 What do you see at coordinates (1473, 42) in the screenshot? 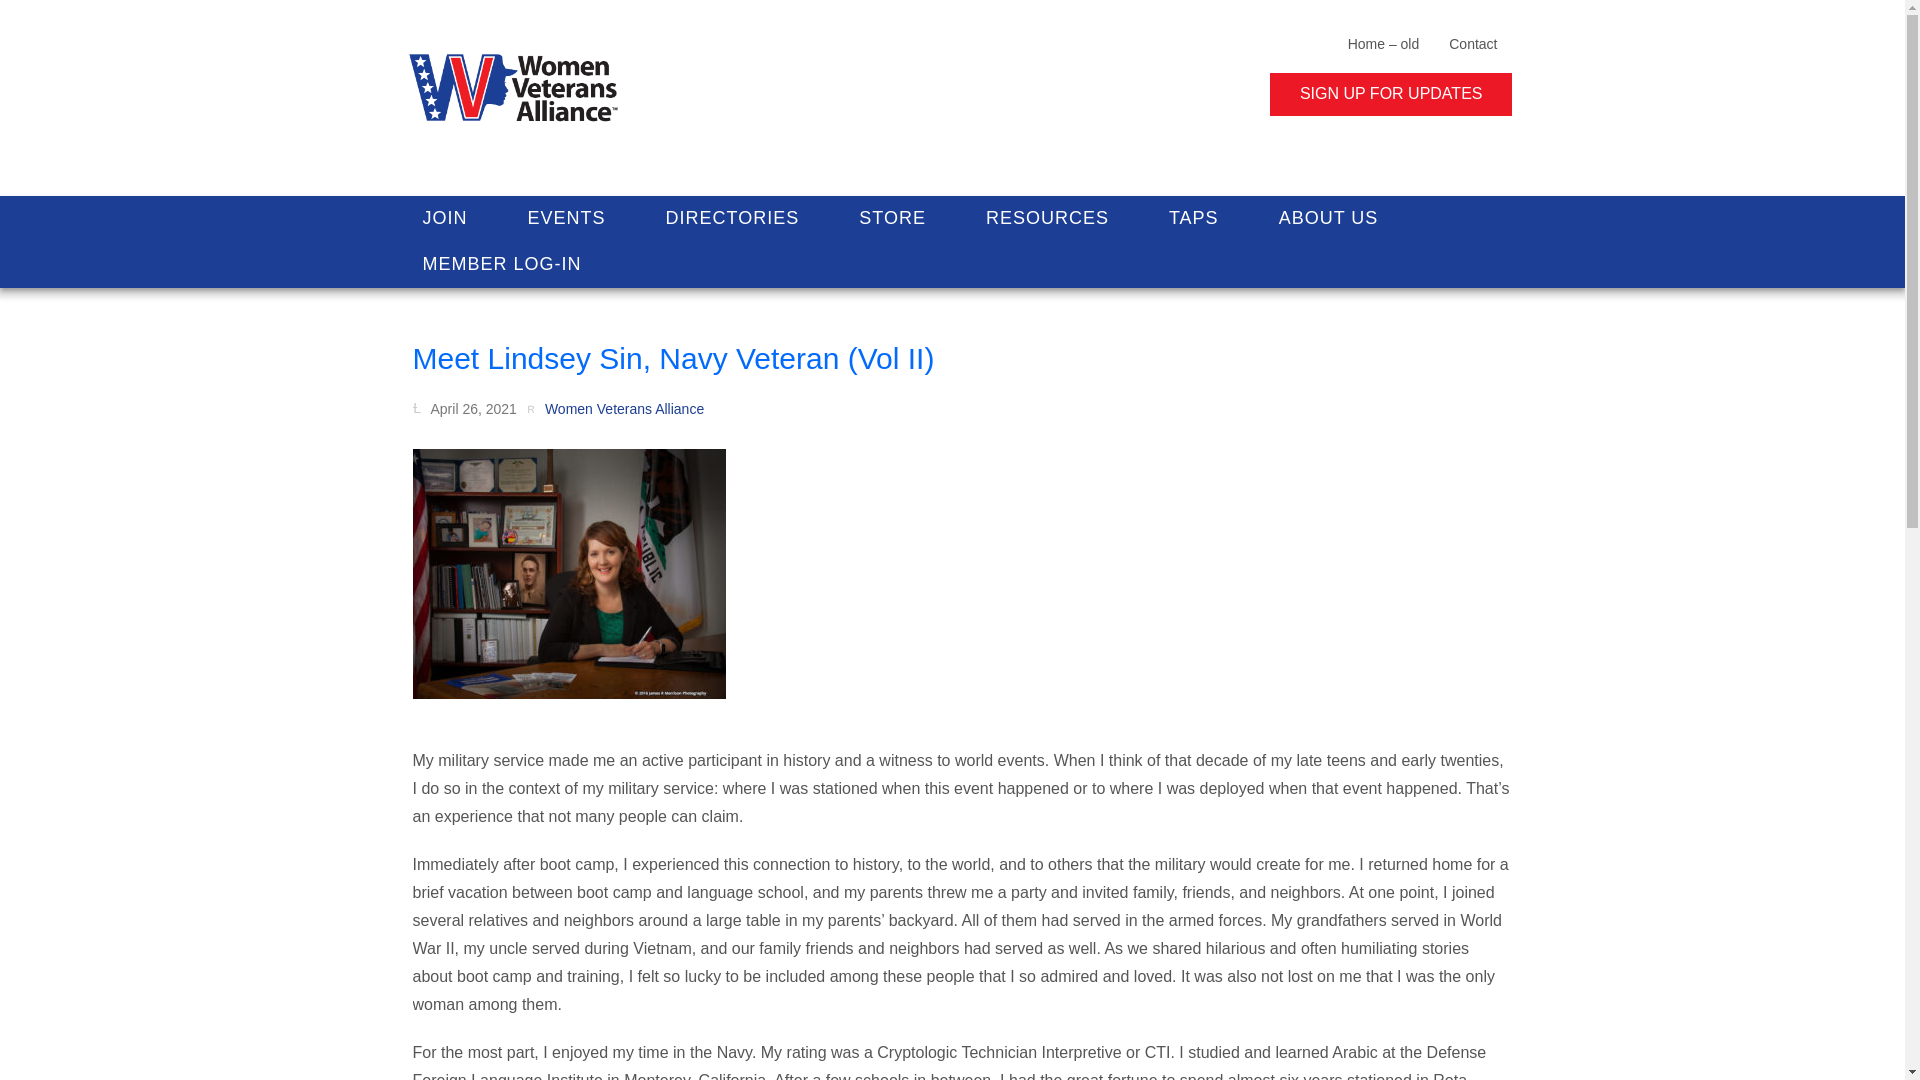
I see `Contact` at bounding box center [1473, 42].